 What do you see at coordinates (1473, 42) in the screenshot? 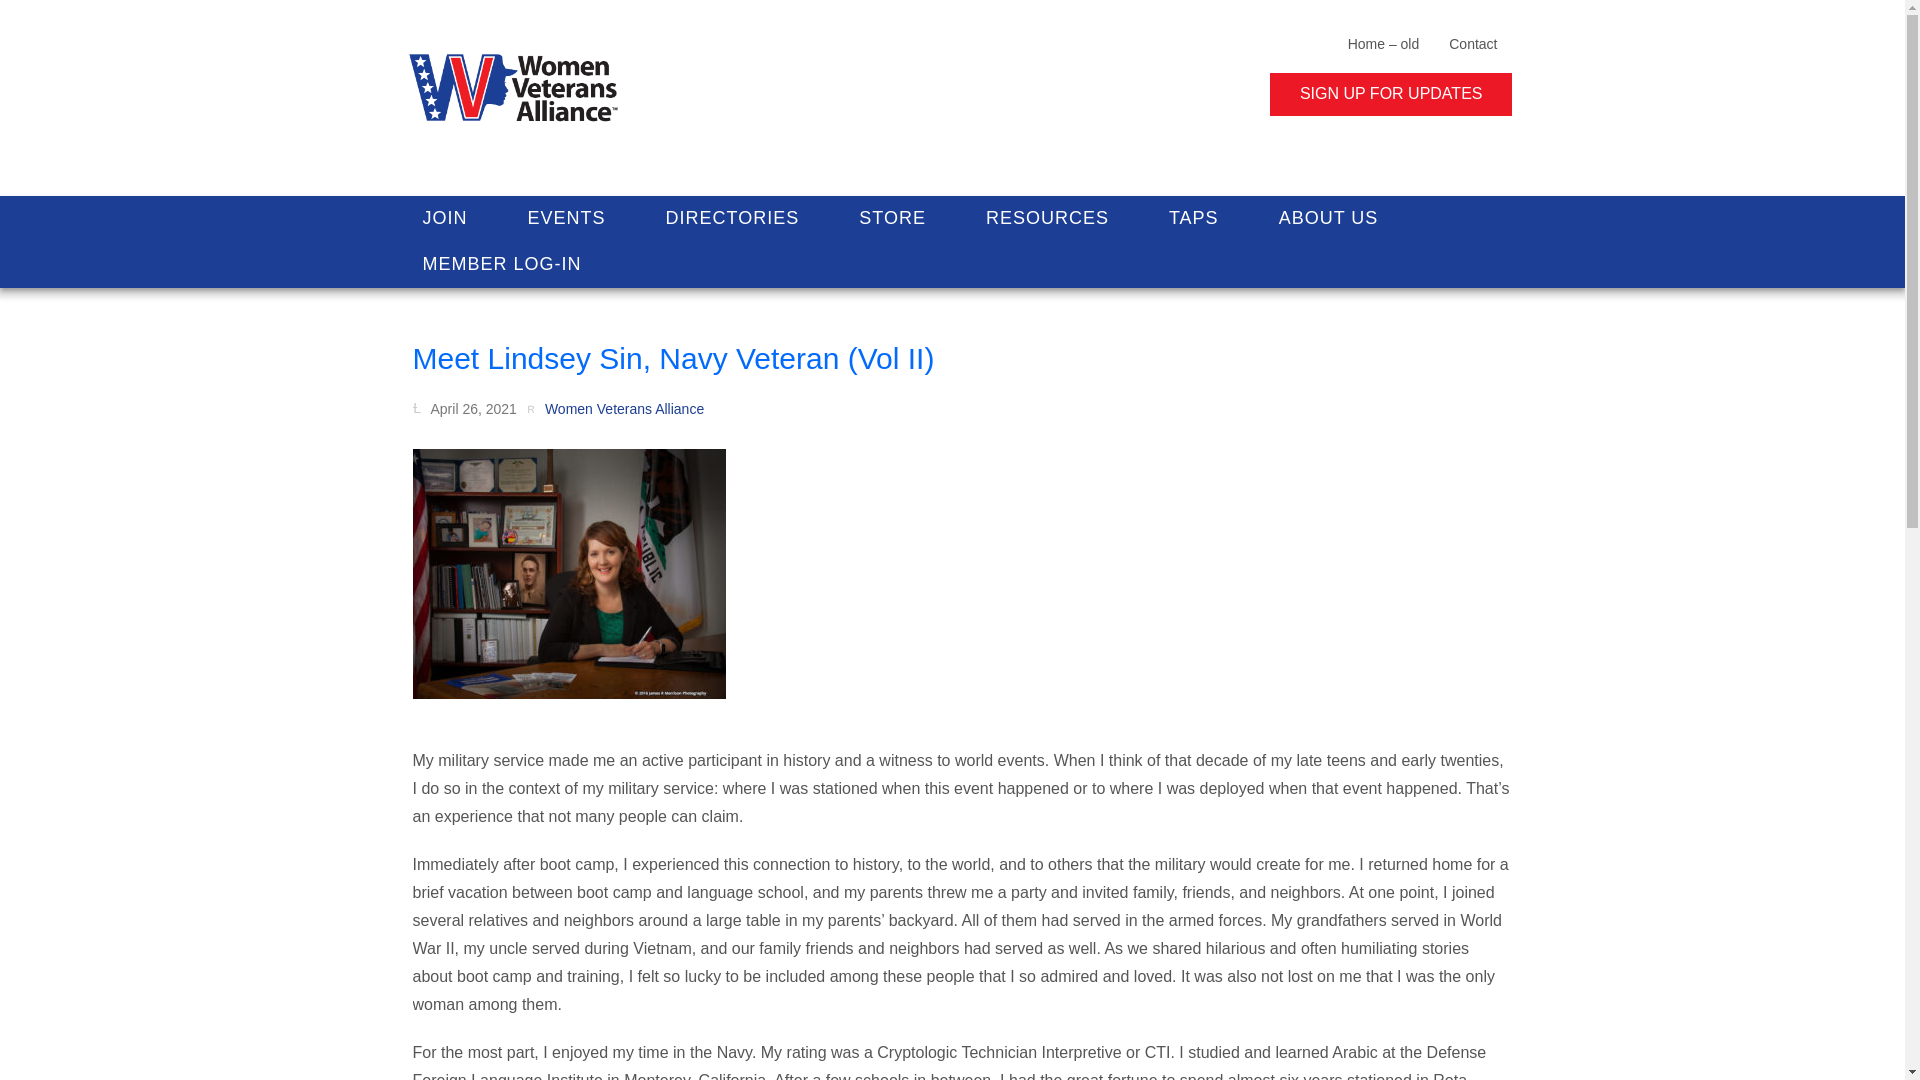
I see `Contact` at bounding box center [1473, 42].